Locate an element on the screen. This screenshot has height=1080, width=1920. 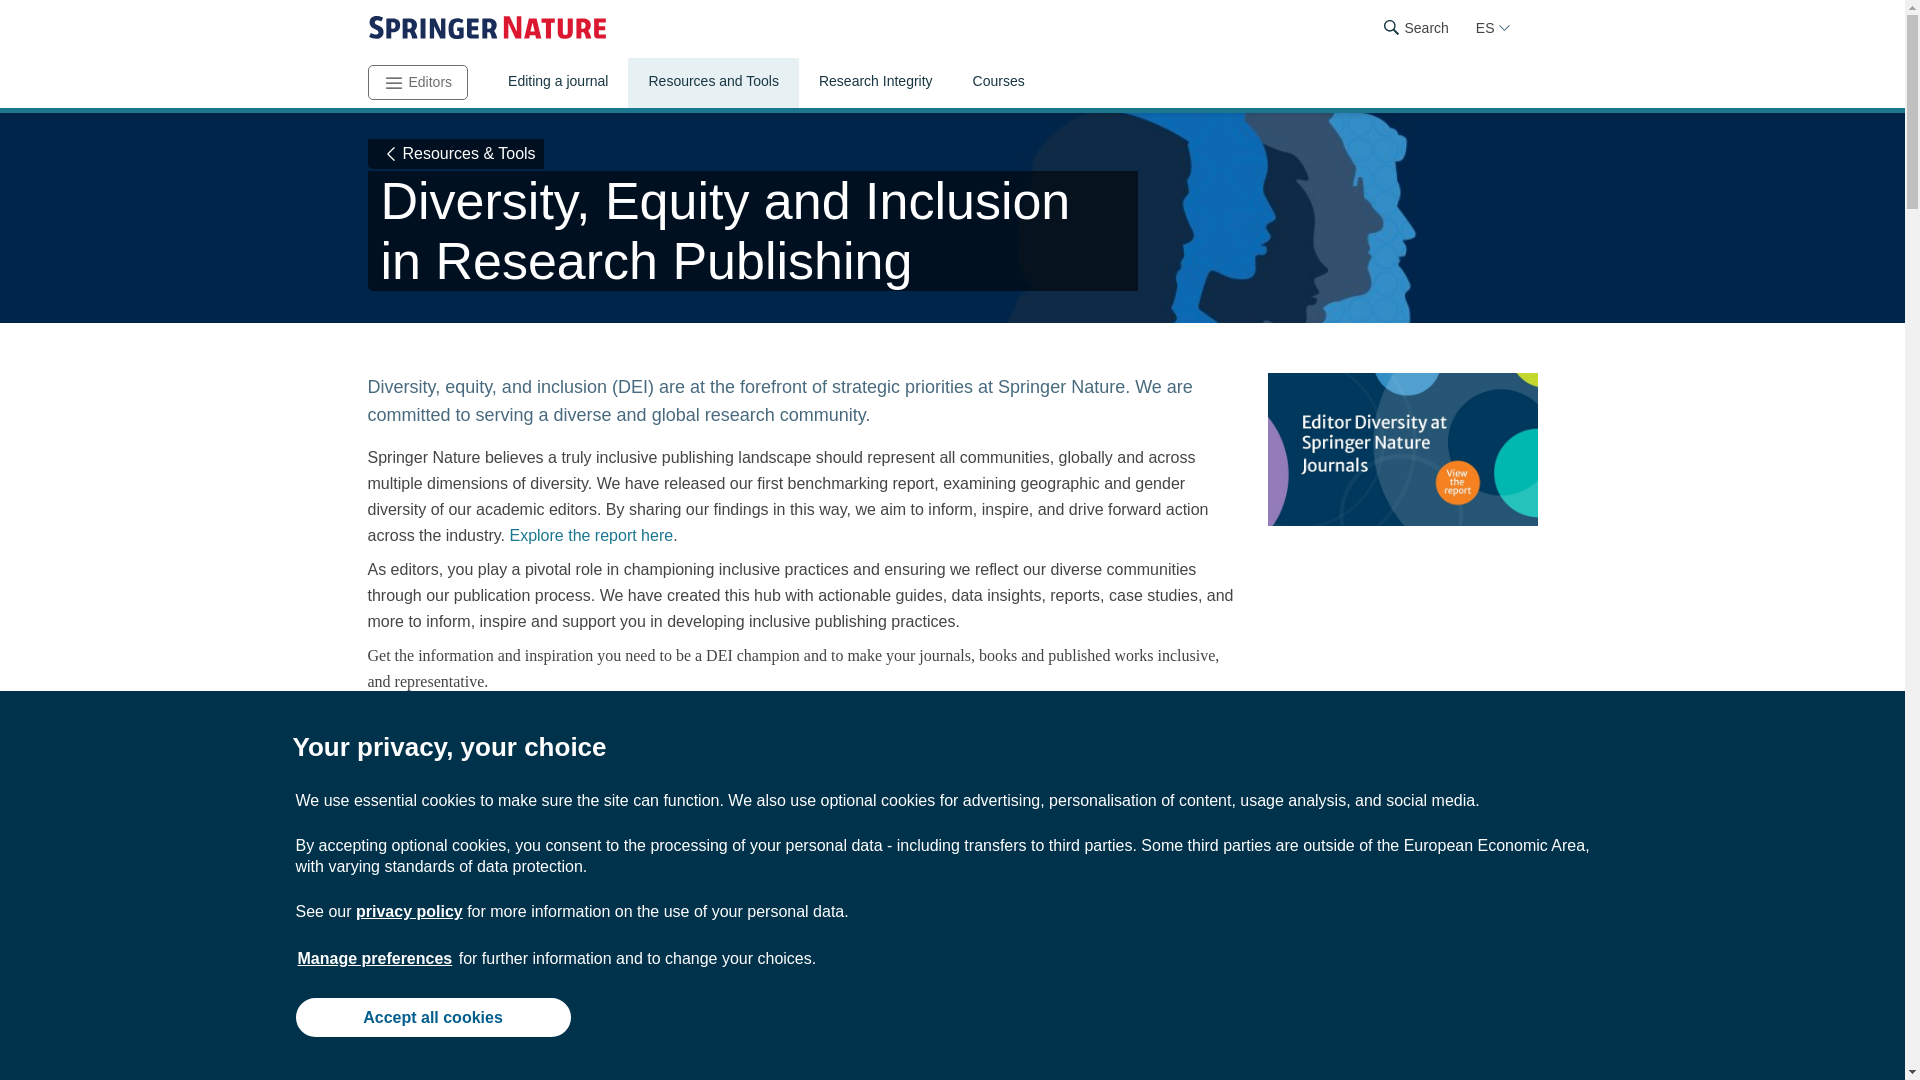
Editing a journal is located at coordinates (557, 83).